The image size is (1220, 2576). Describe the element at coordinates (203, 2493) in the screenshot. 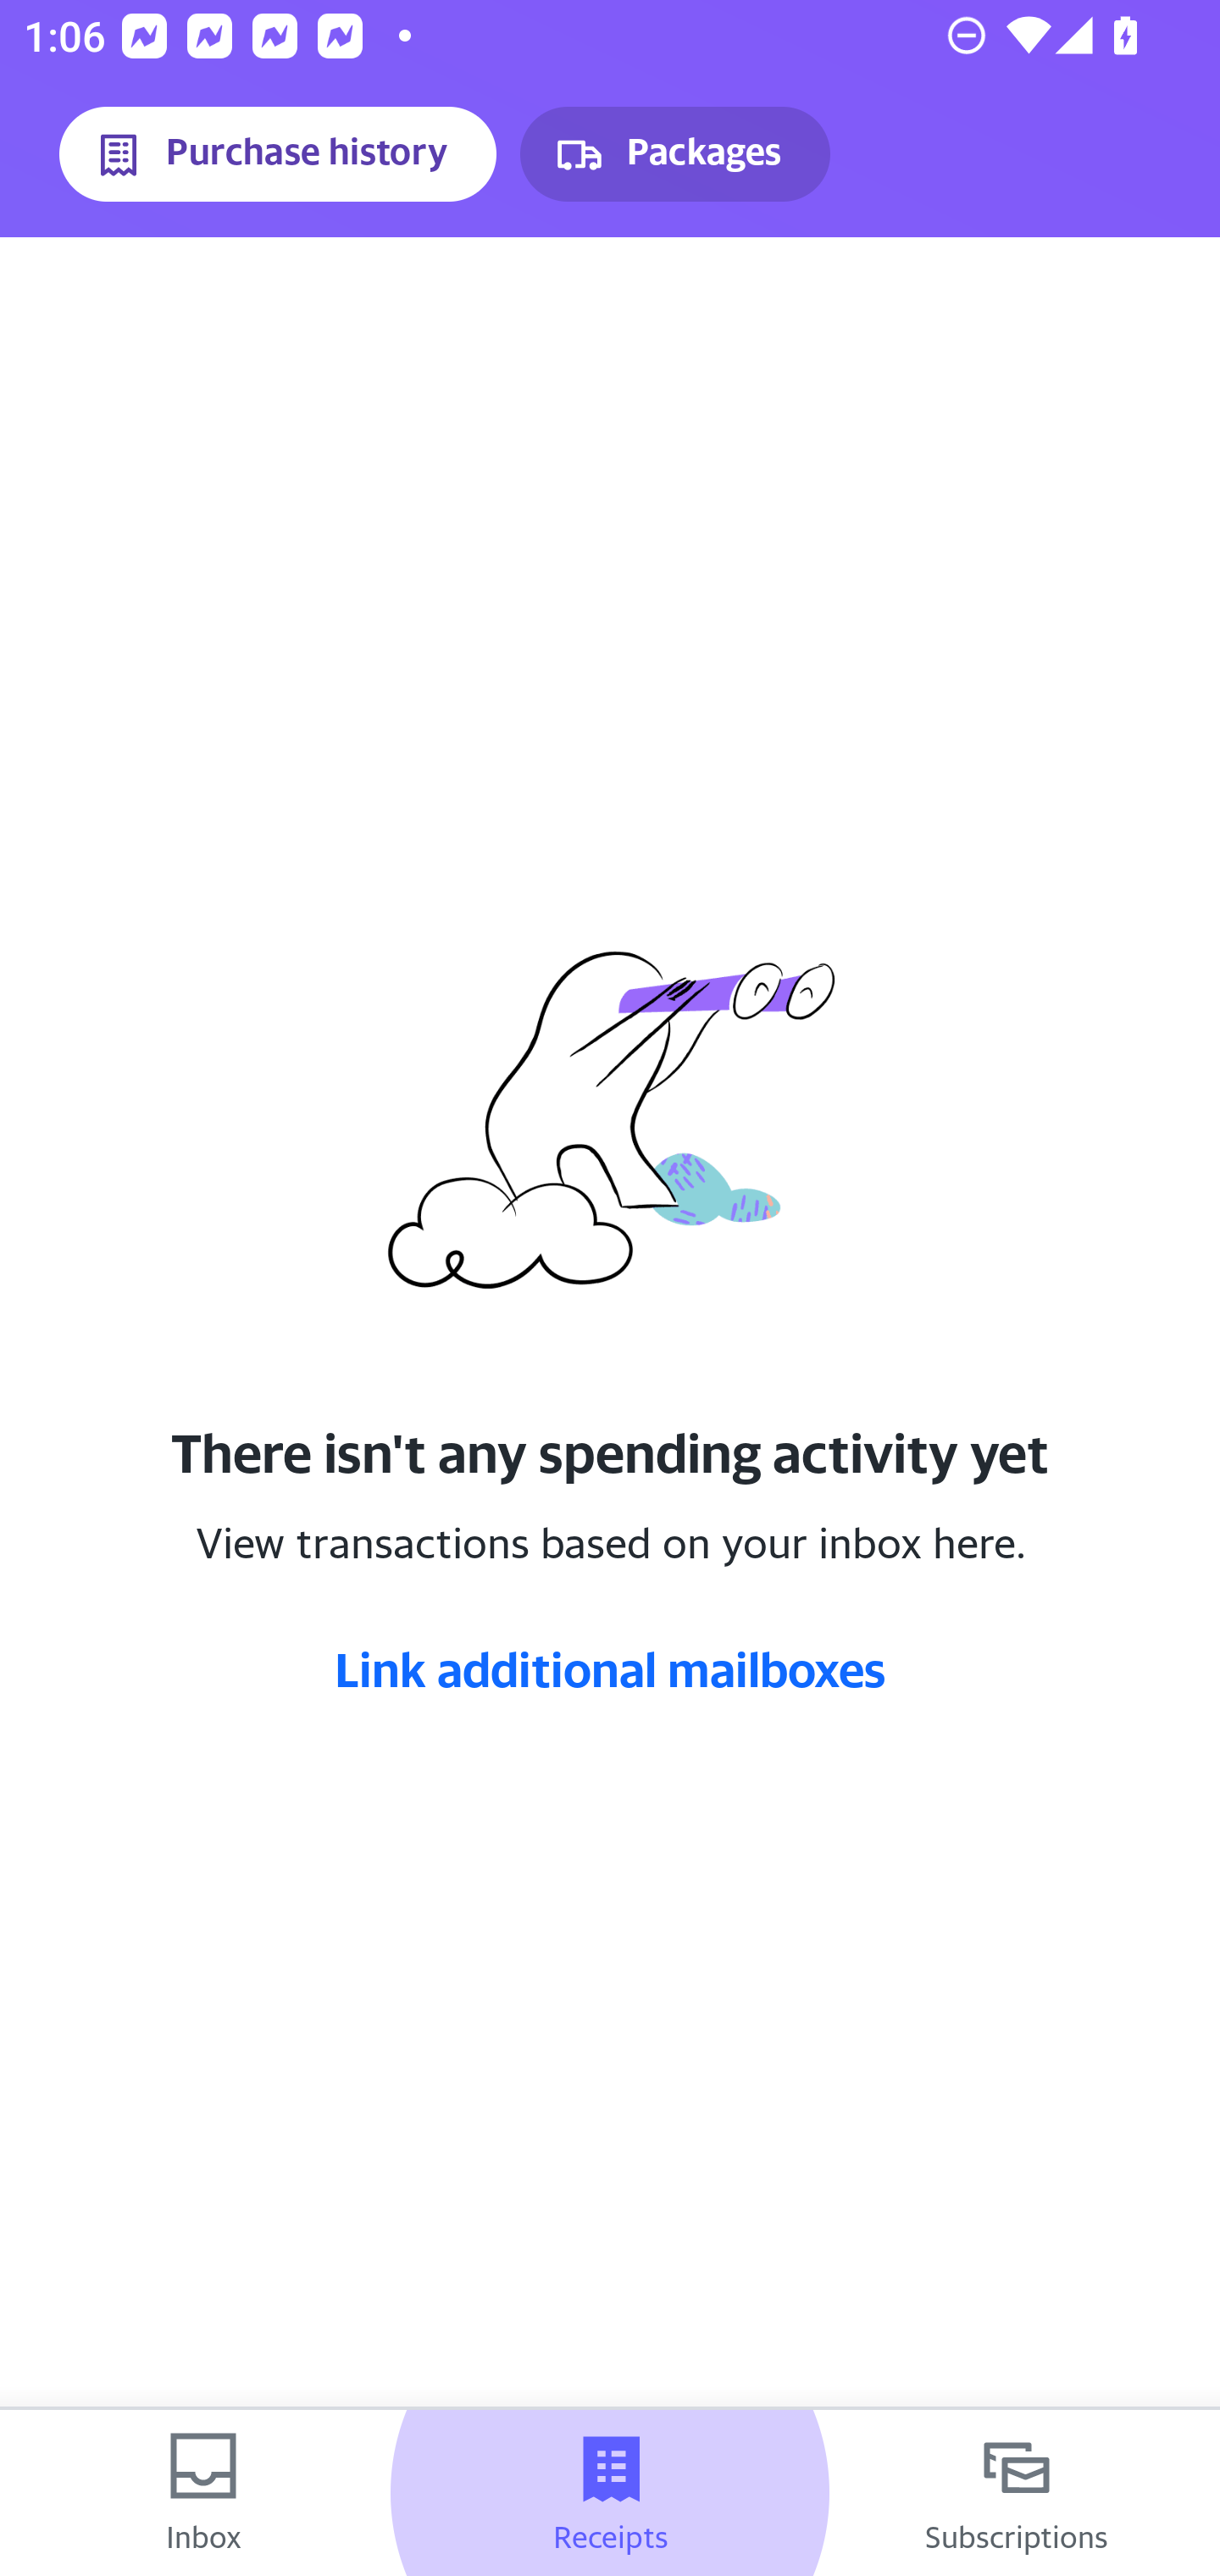

I see `Inbox` at that location.